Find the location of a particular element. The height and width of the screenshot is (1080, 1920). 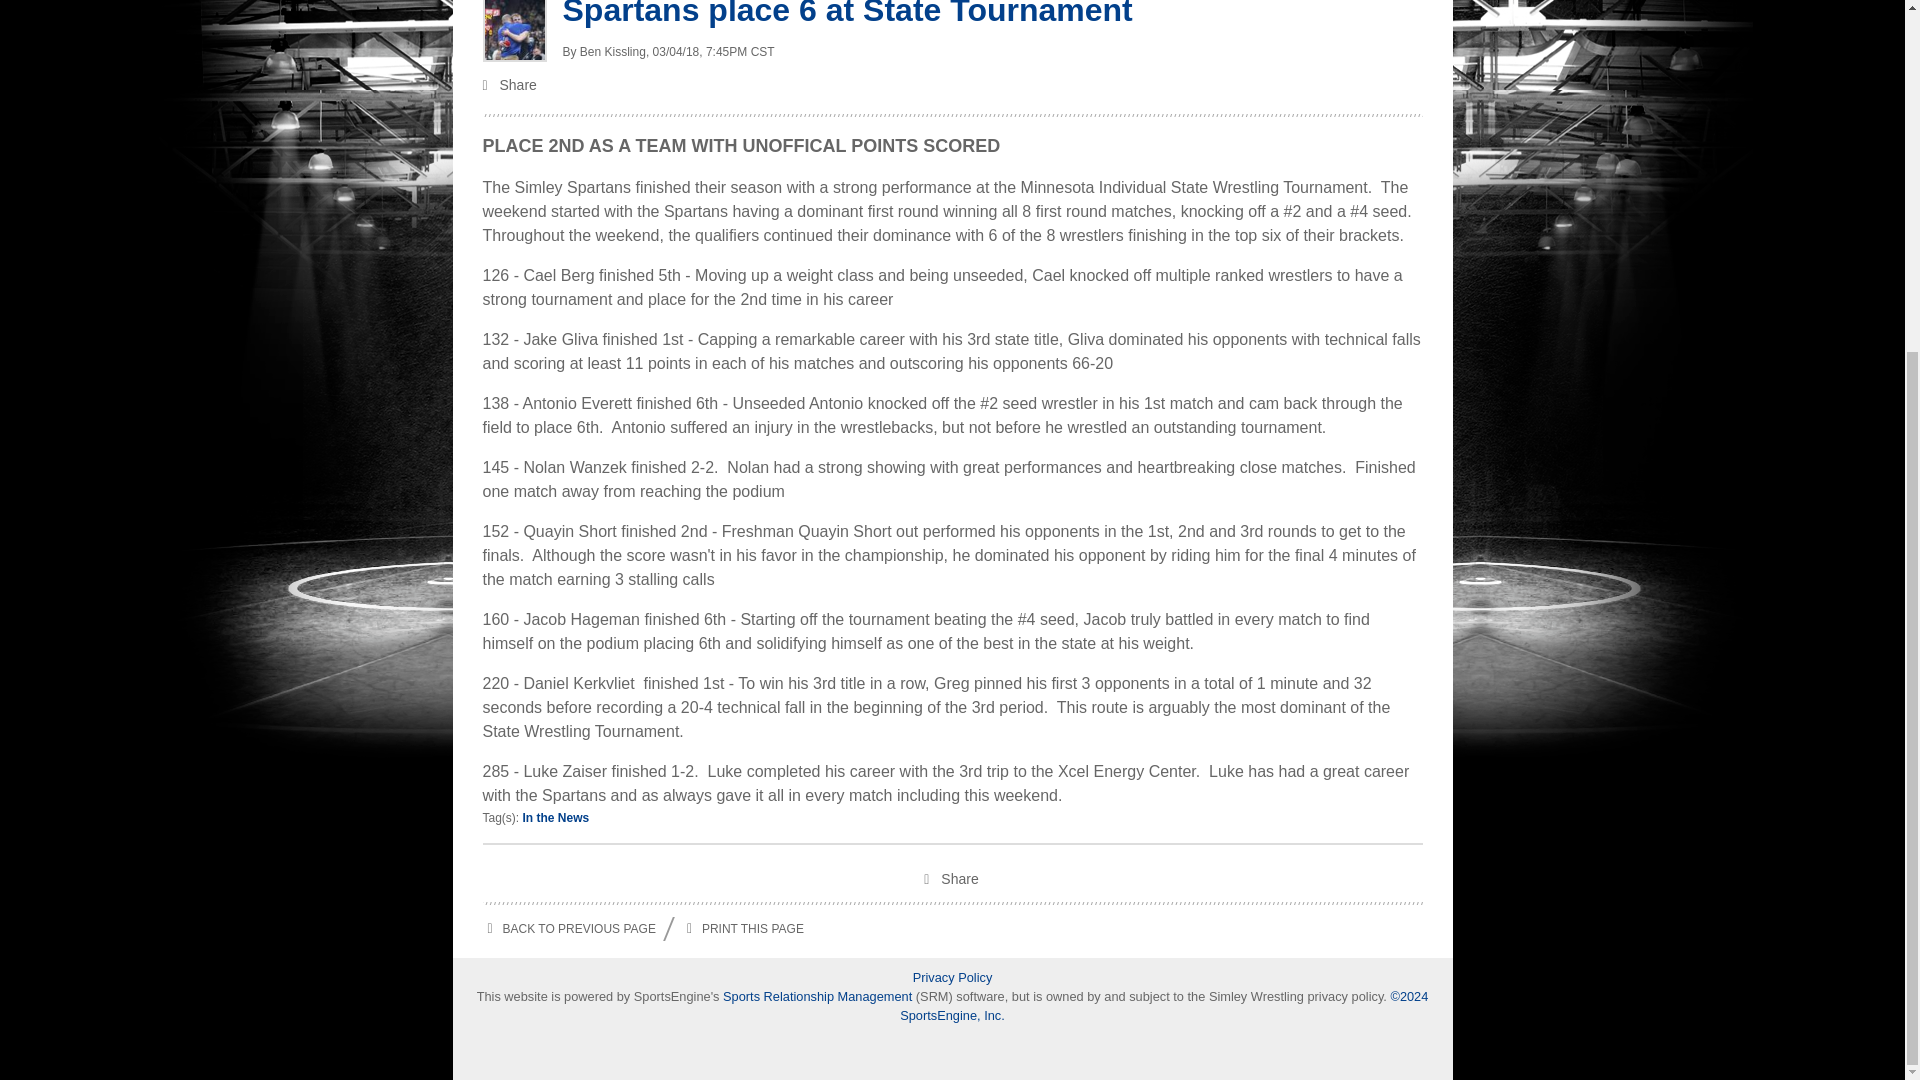

Share is located at coordinates (952, 881).